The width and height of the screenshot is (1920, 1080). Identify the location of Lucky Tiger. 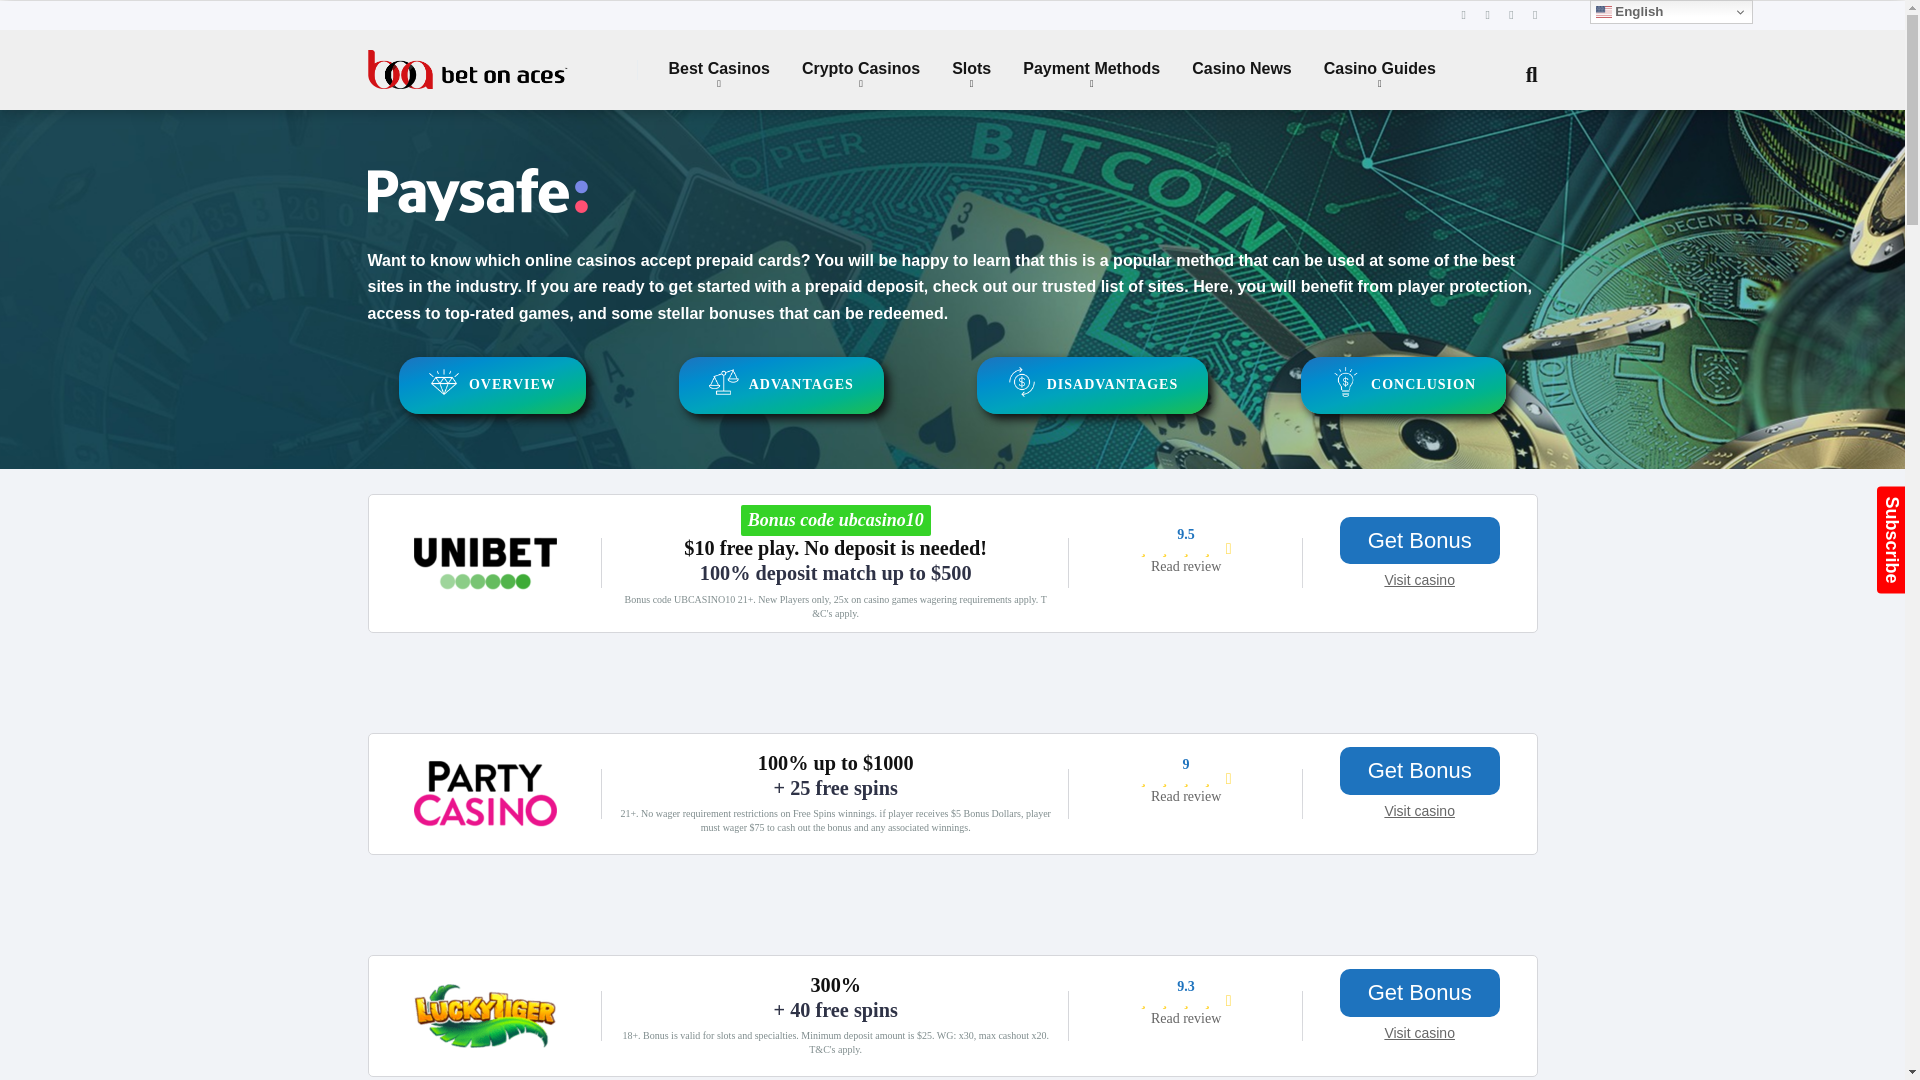
(485, 1050).